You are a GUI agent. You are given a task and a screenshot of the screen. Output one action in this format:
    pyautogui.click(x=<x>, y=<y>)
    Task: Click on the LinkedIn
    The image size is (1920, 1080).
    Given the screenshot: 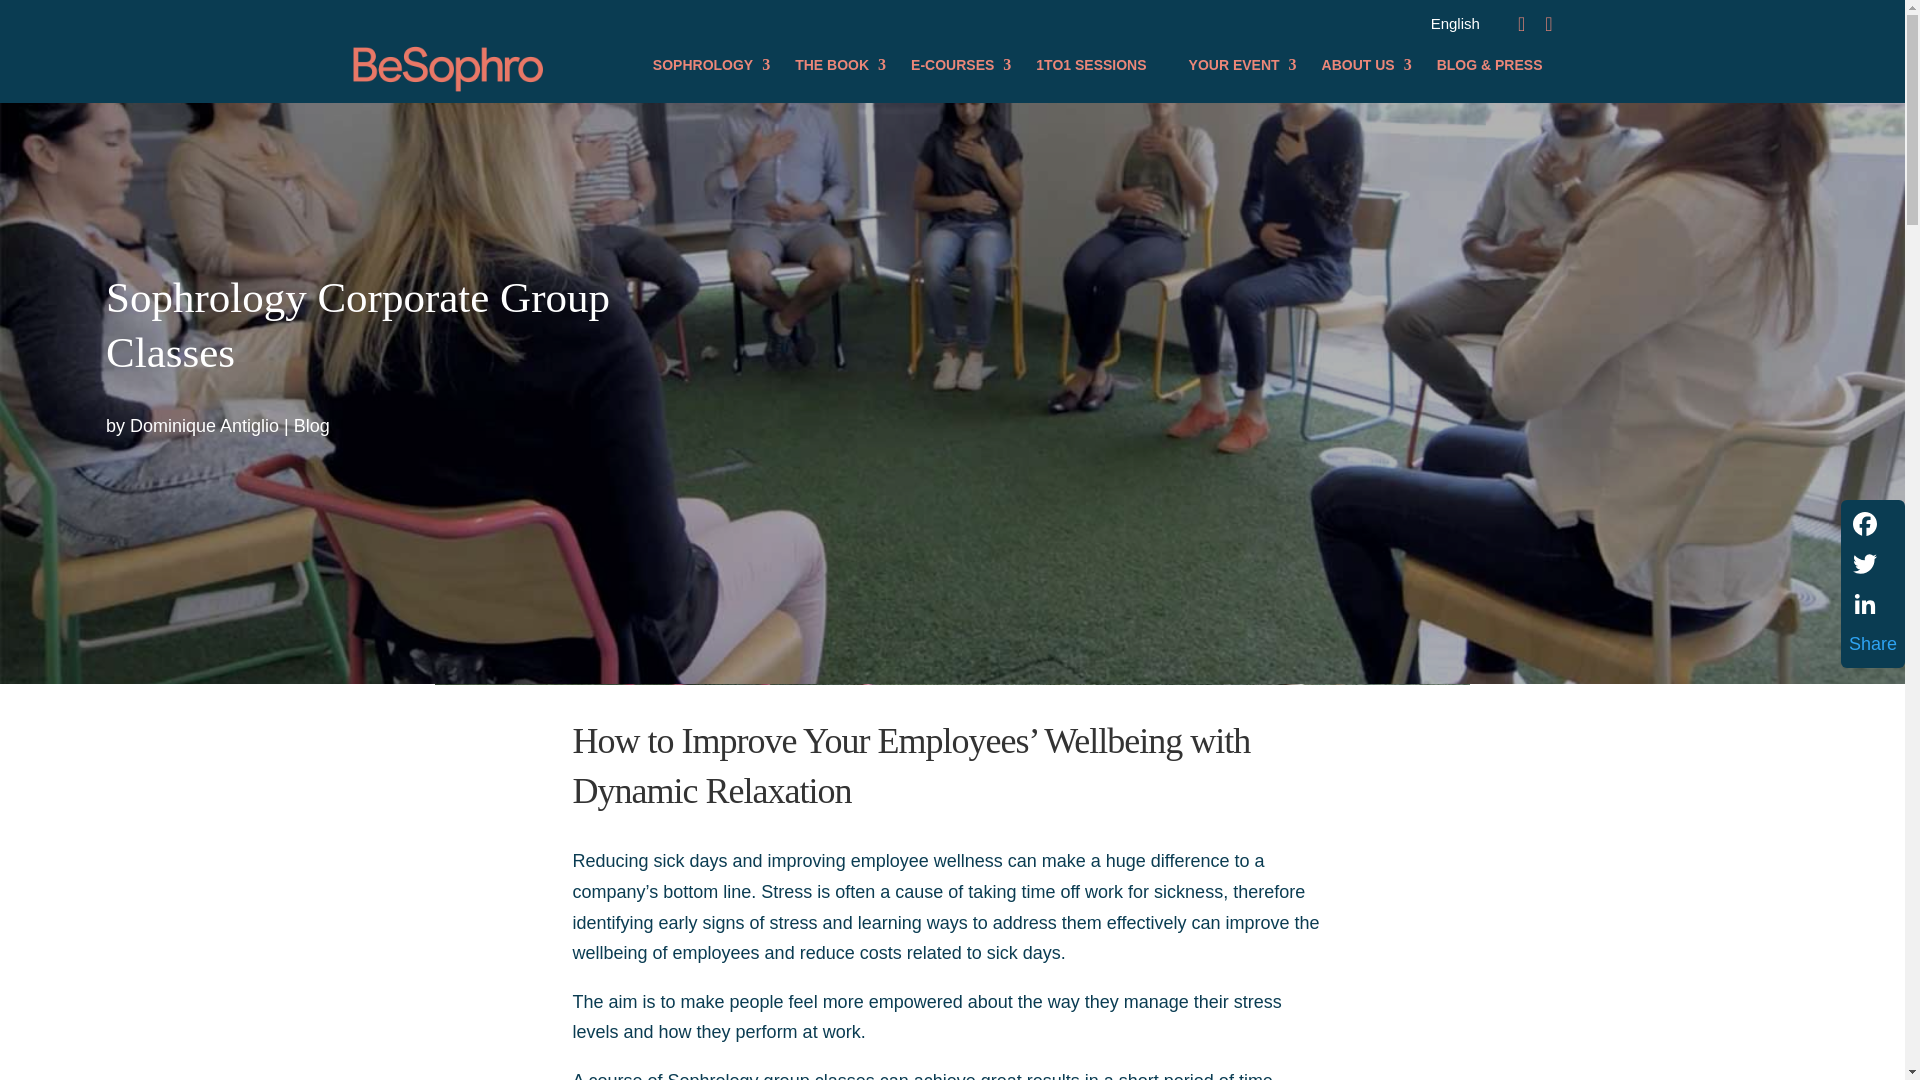 What is the action you would take?
    pyautogui.click(x=1872, y=604)
    